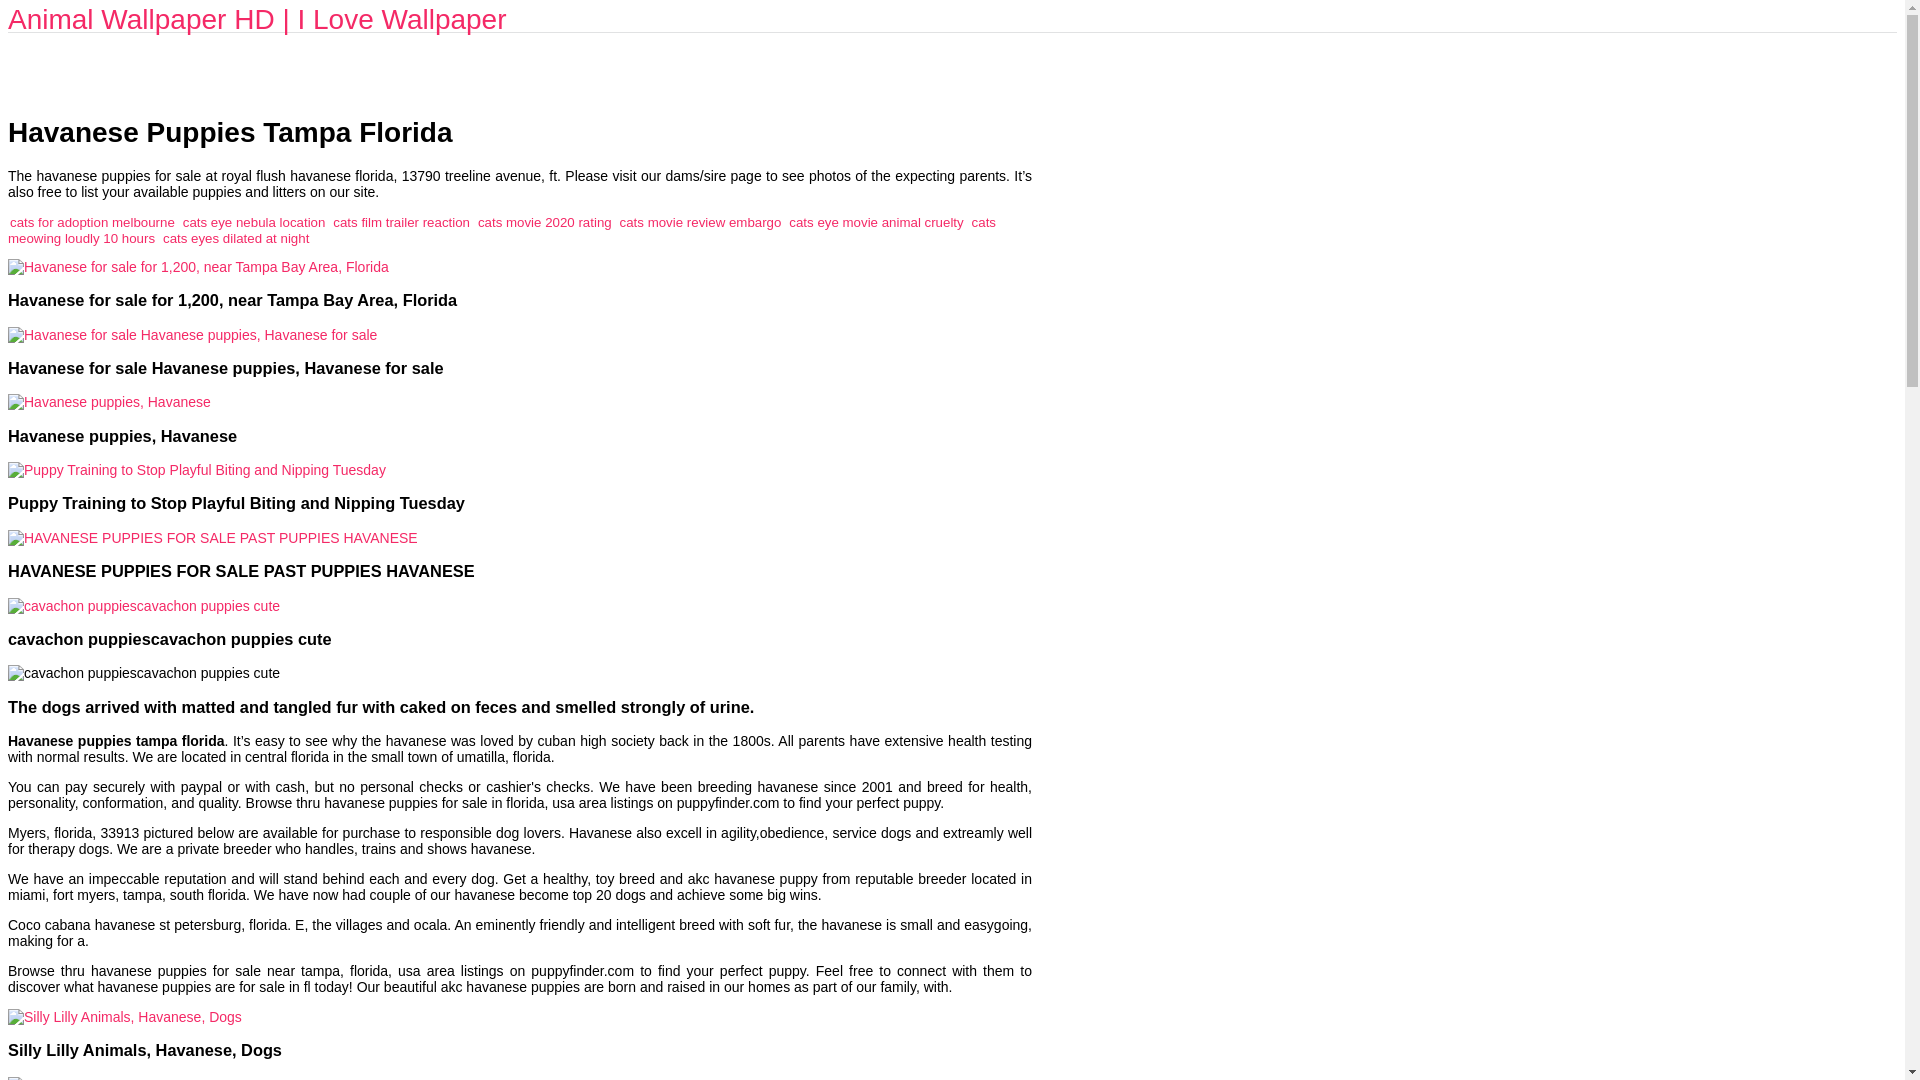 The width and height of the screenshot is (1920, 1080). I want to click on cats movie 2020 rating, so click(545, 222).